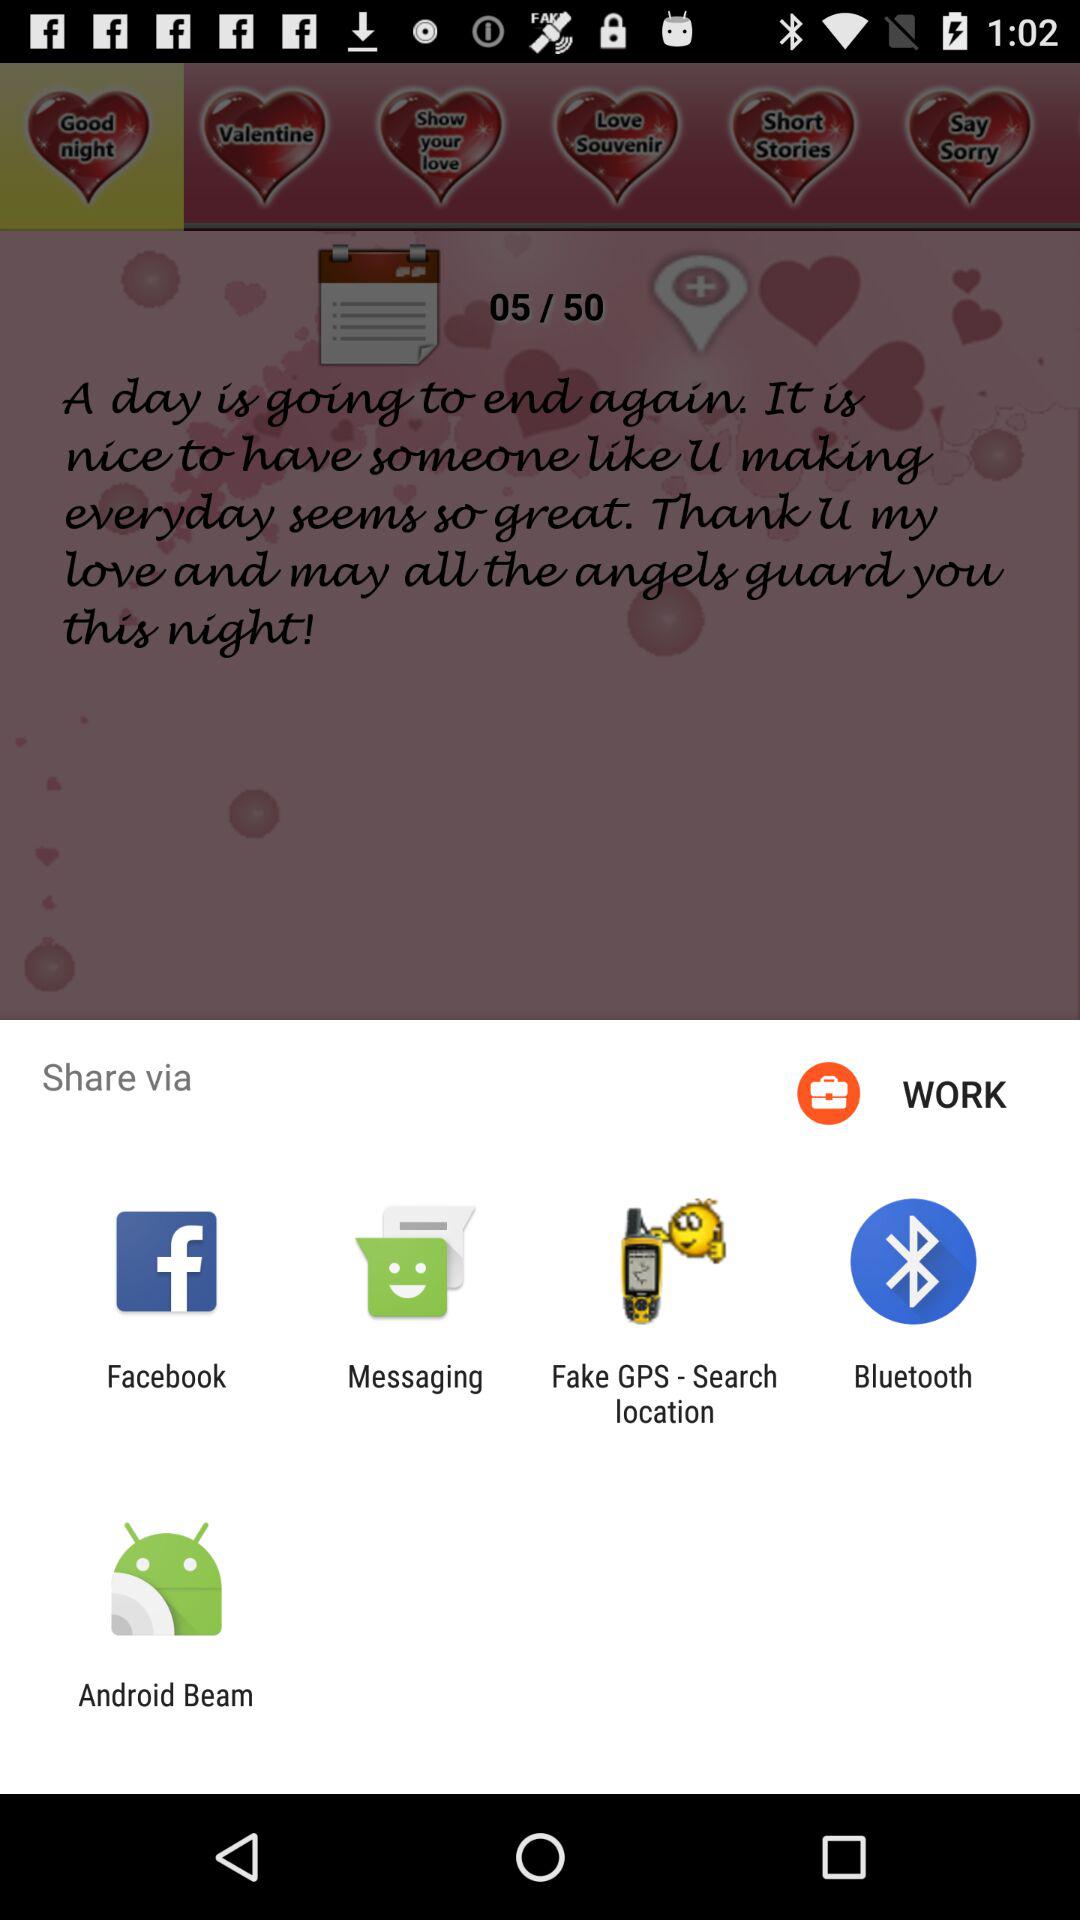  What do you see at coordinates (664, 1393) in the screenshot?
I see `jump to the fake gps search app` at bounding box center [664, 1393].